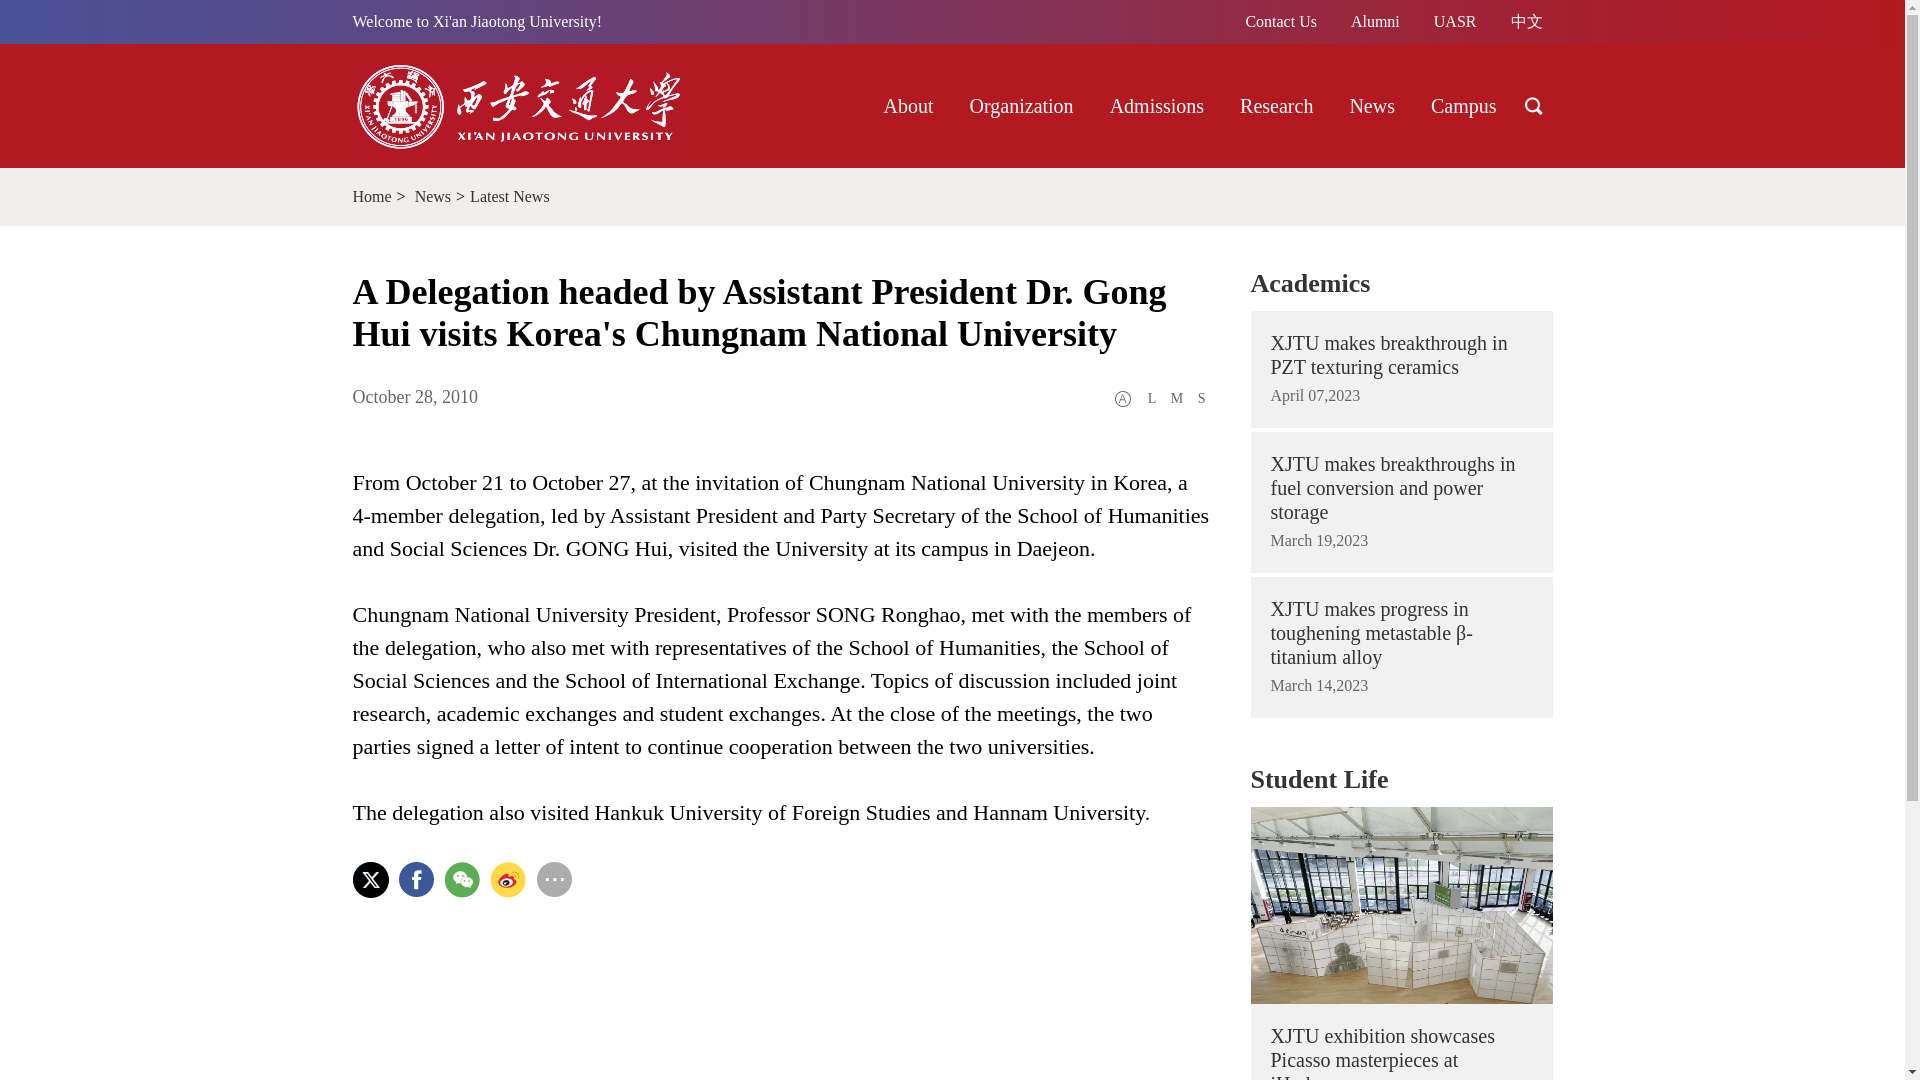 The height and width of the screenshot is (1080, 1920). Describe the element at coordinates (1372, 105) in the screenshot. I see `News` at that location.